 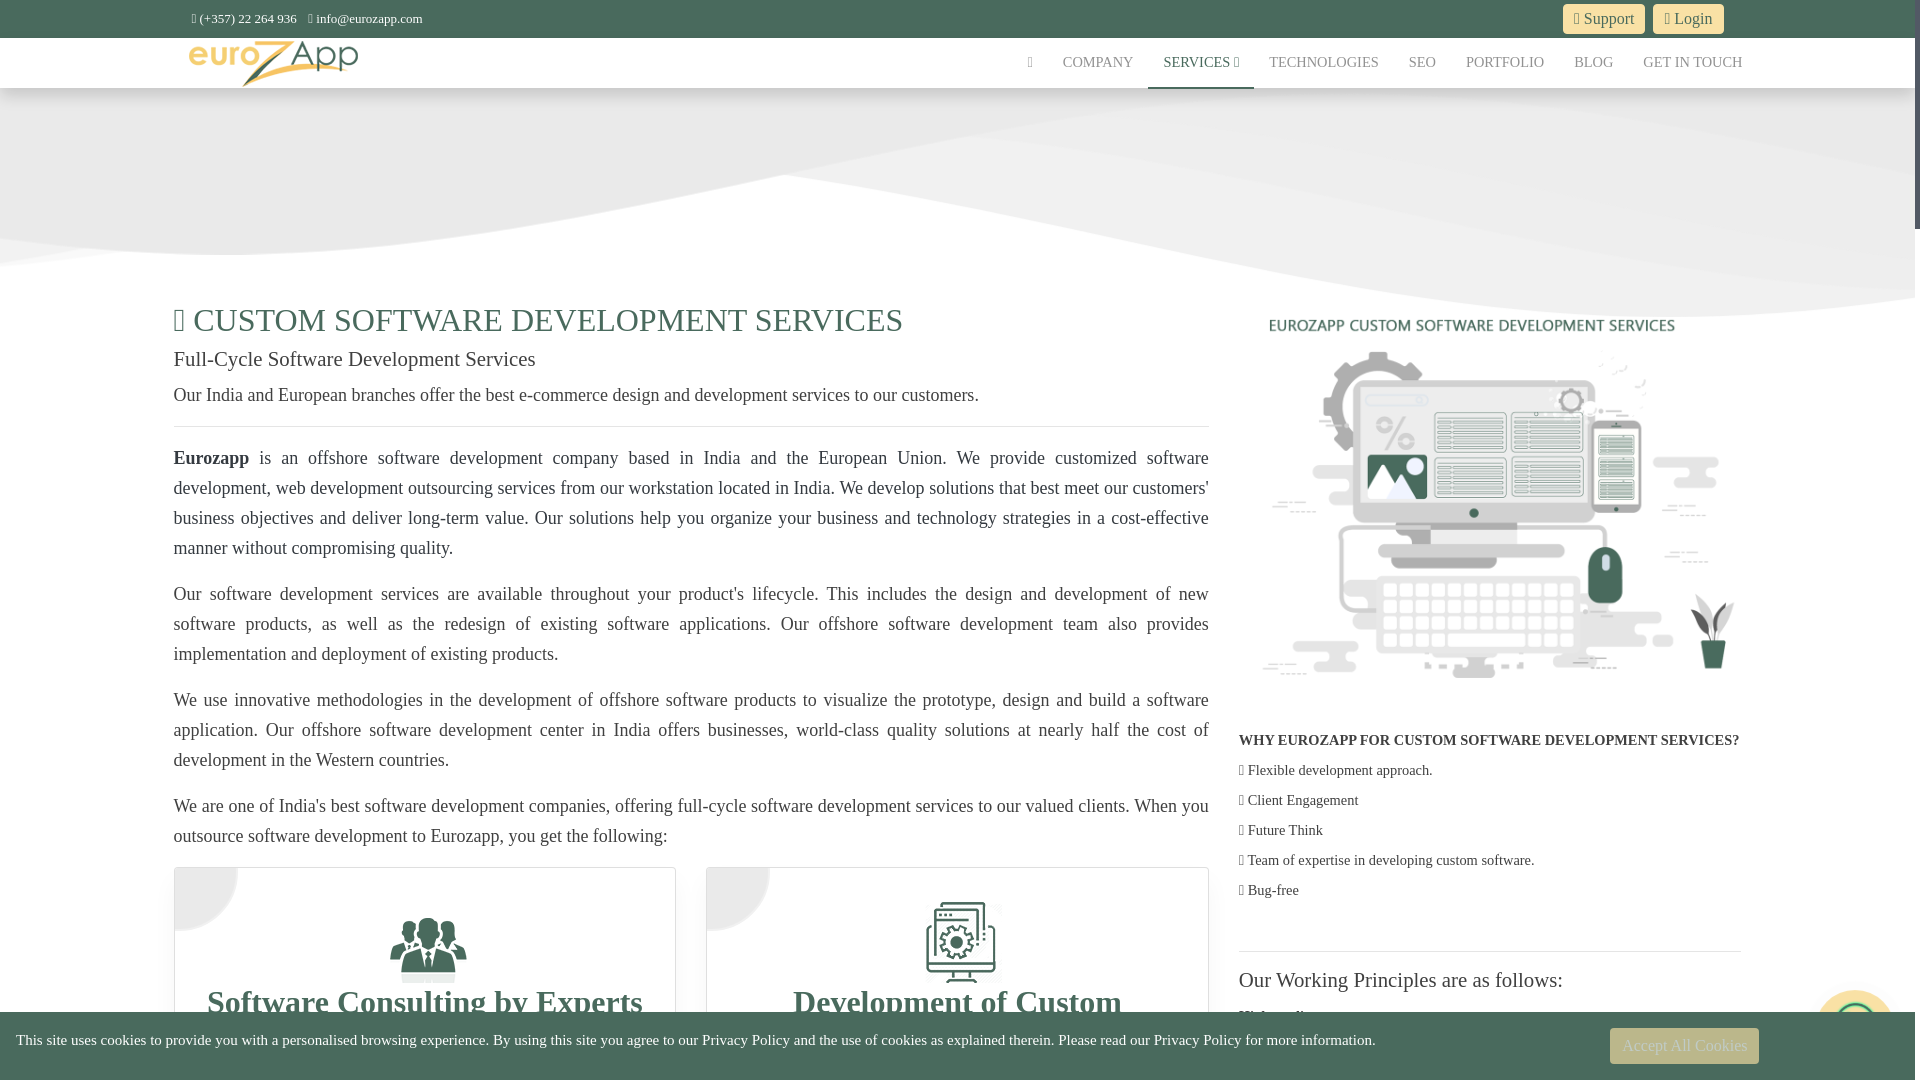 I want to click on PORTFOLIO, so click(x=1505, y=62).